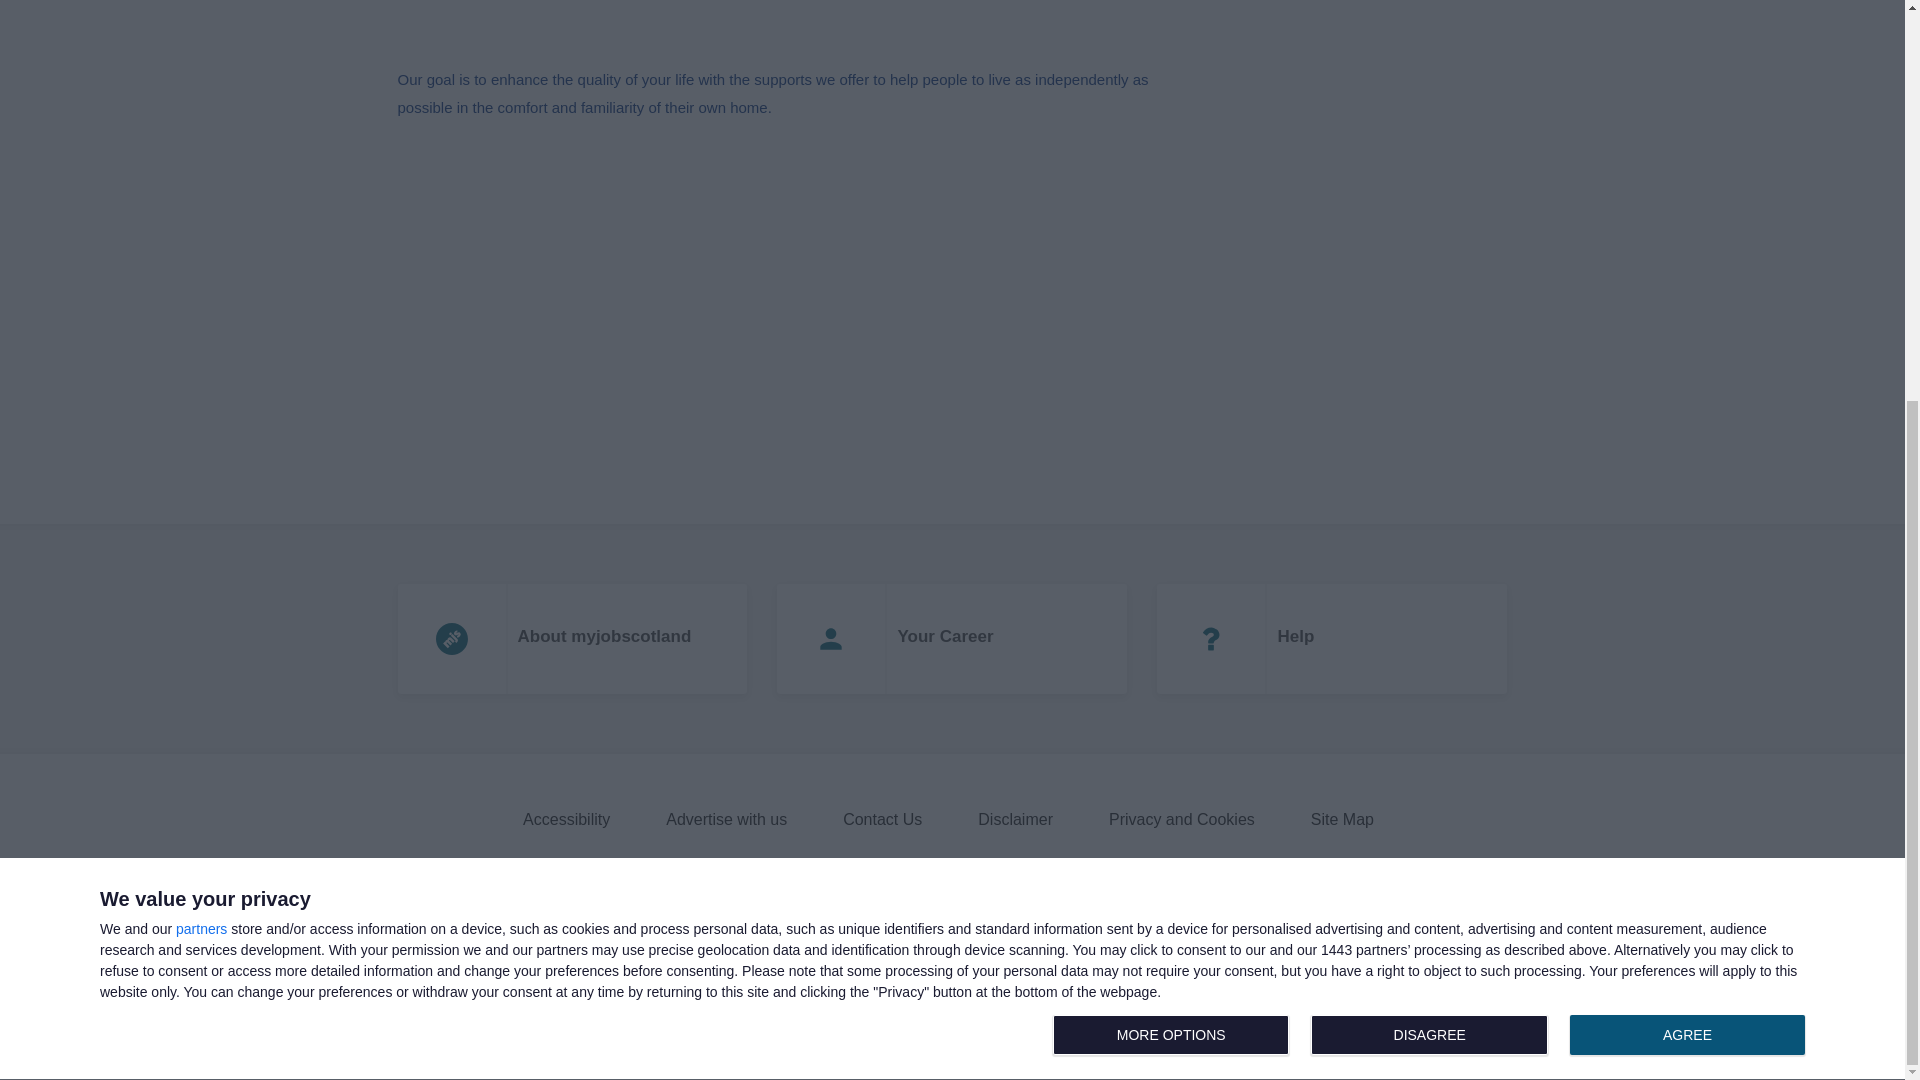 This screenshot has width=1920, height=1080. I want to click on Your Career, so click(1185, 819).